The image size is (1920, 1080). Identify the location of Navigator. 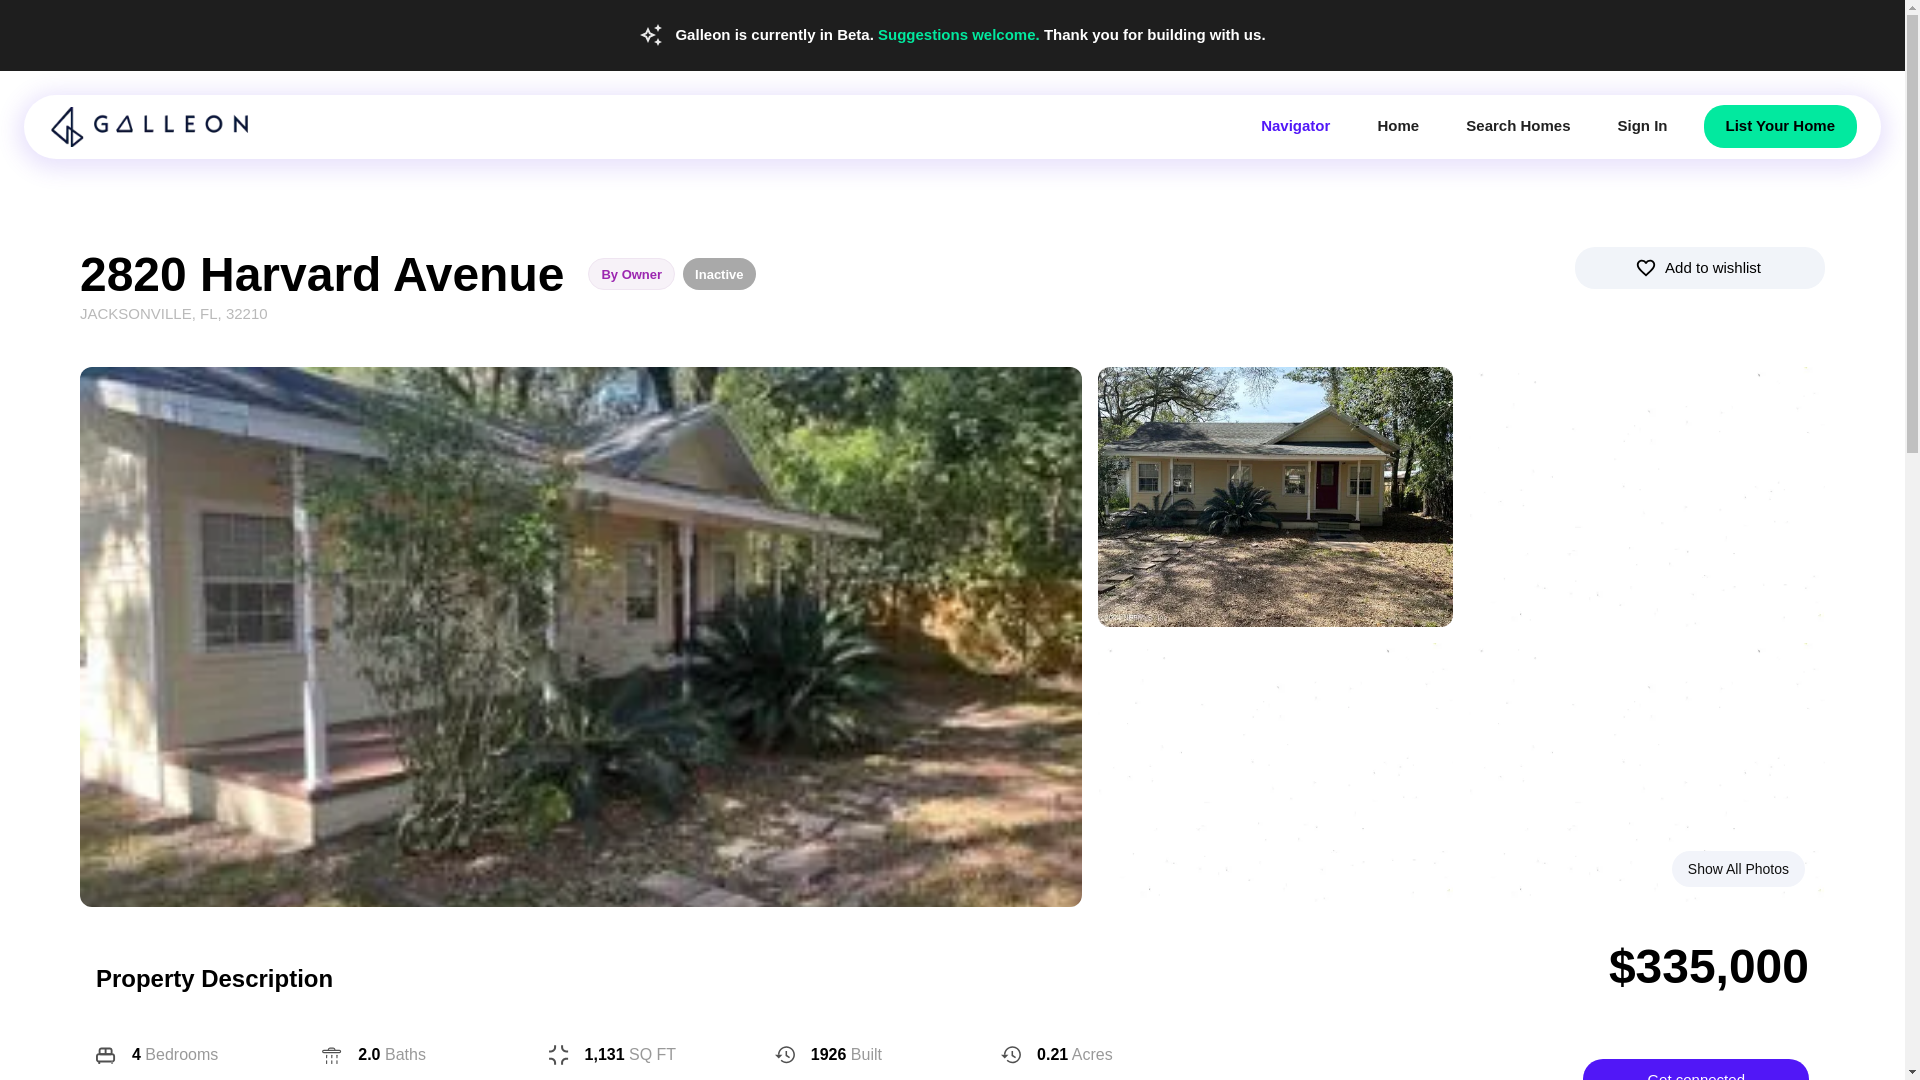
(1294, 125).